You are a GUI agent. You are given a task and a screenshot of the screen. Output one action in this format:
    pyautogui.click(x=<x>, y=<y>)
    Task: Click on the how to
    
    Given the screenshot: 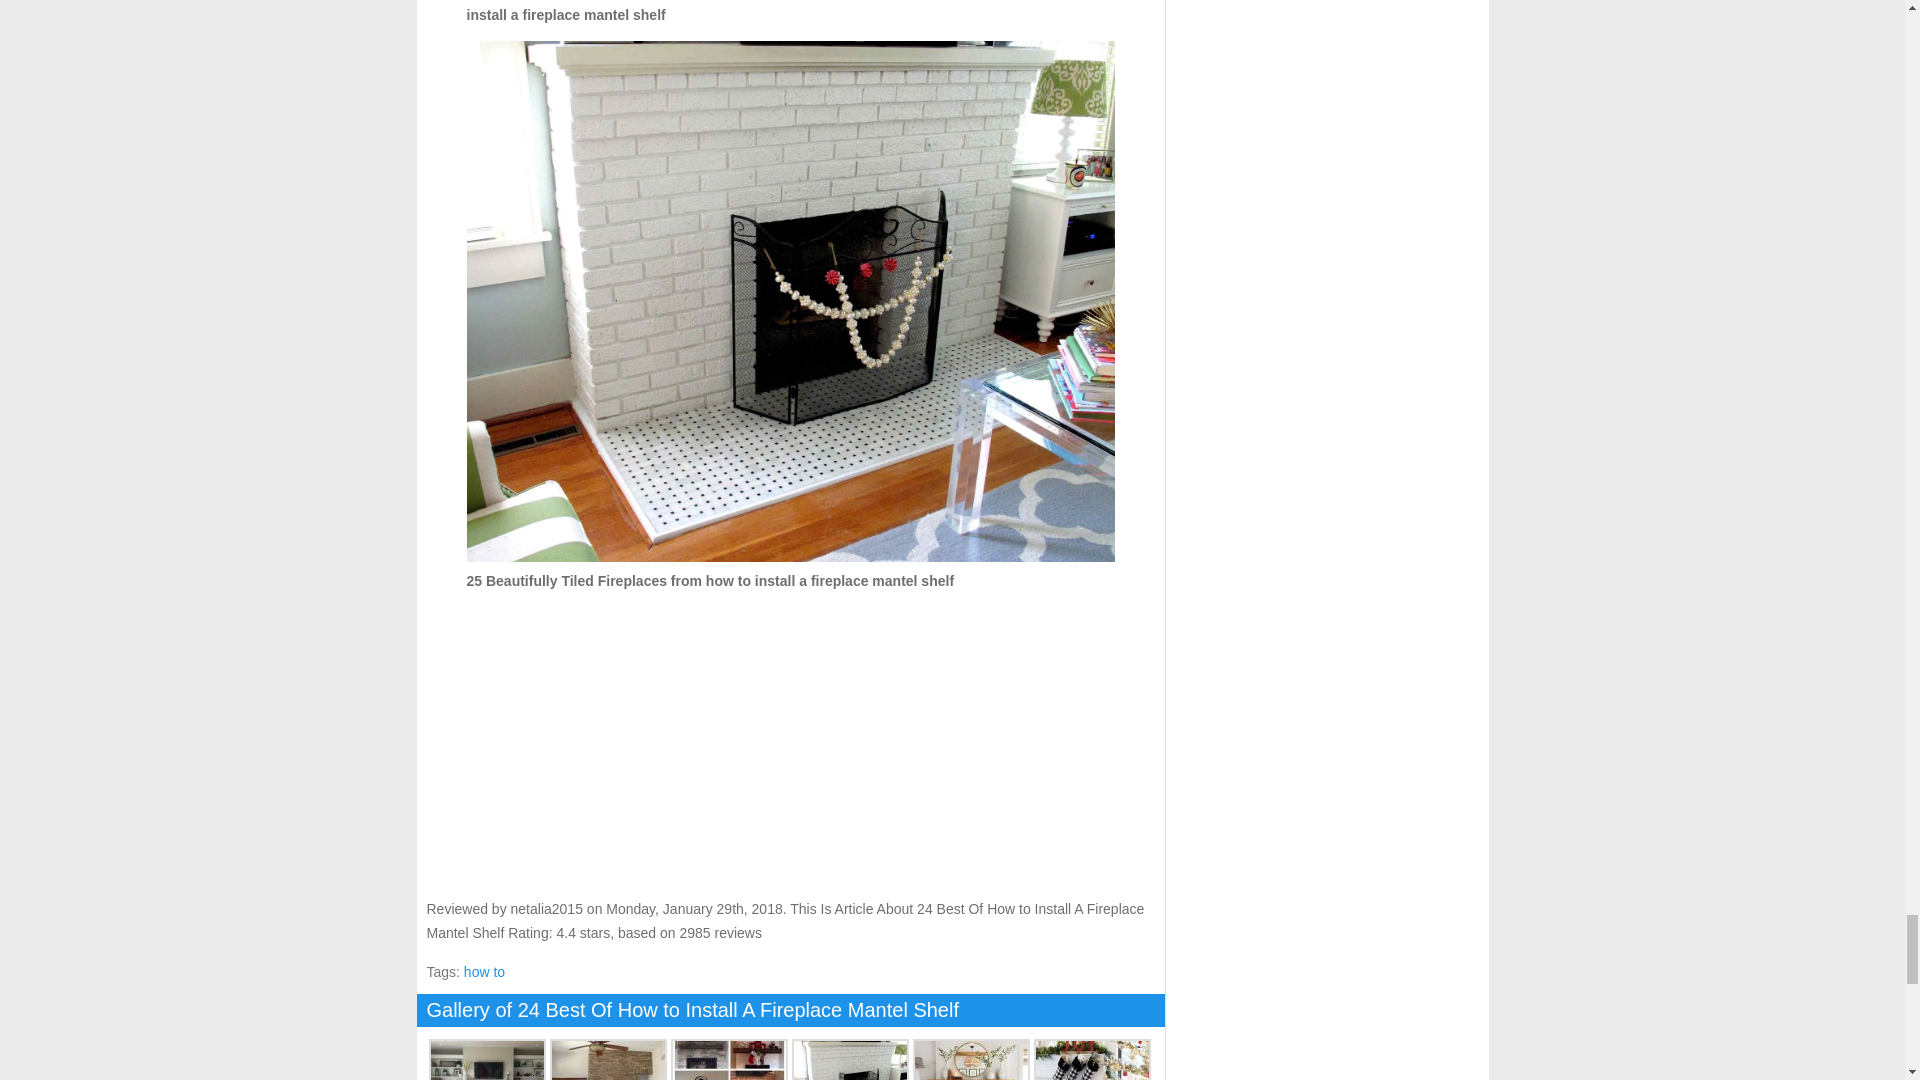 What is the action you would take?
    pyautogui.click(x=484, y=972)
    